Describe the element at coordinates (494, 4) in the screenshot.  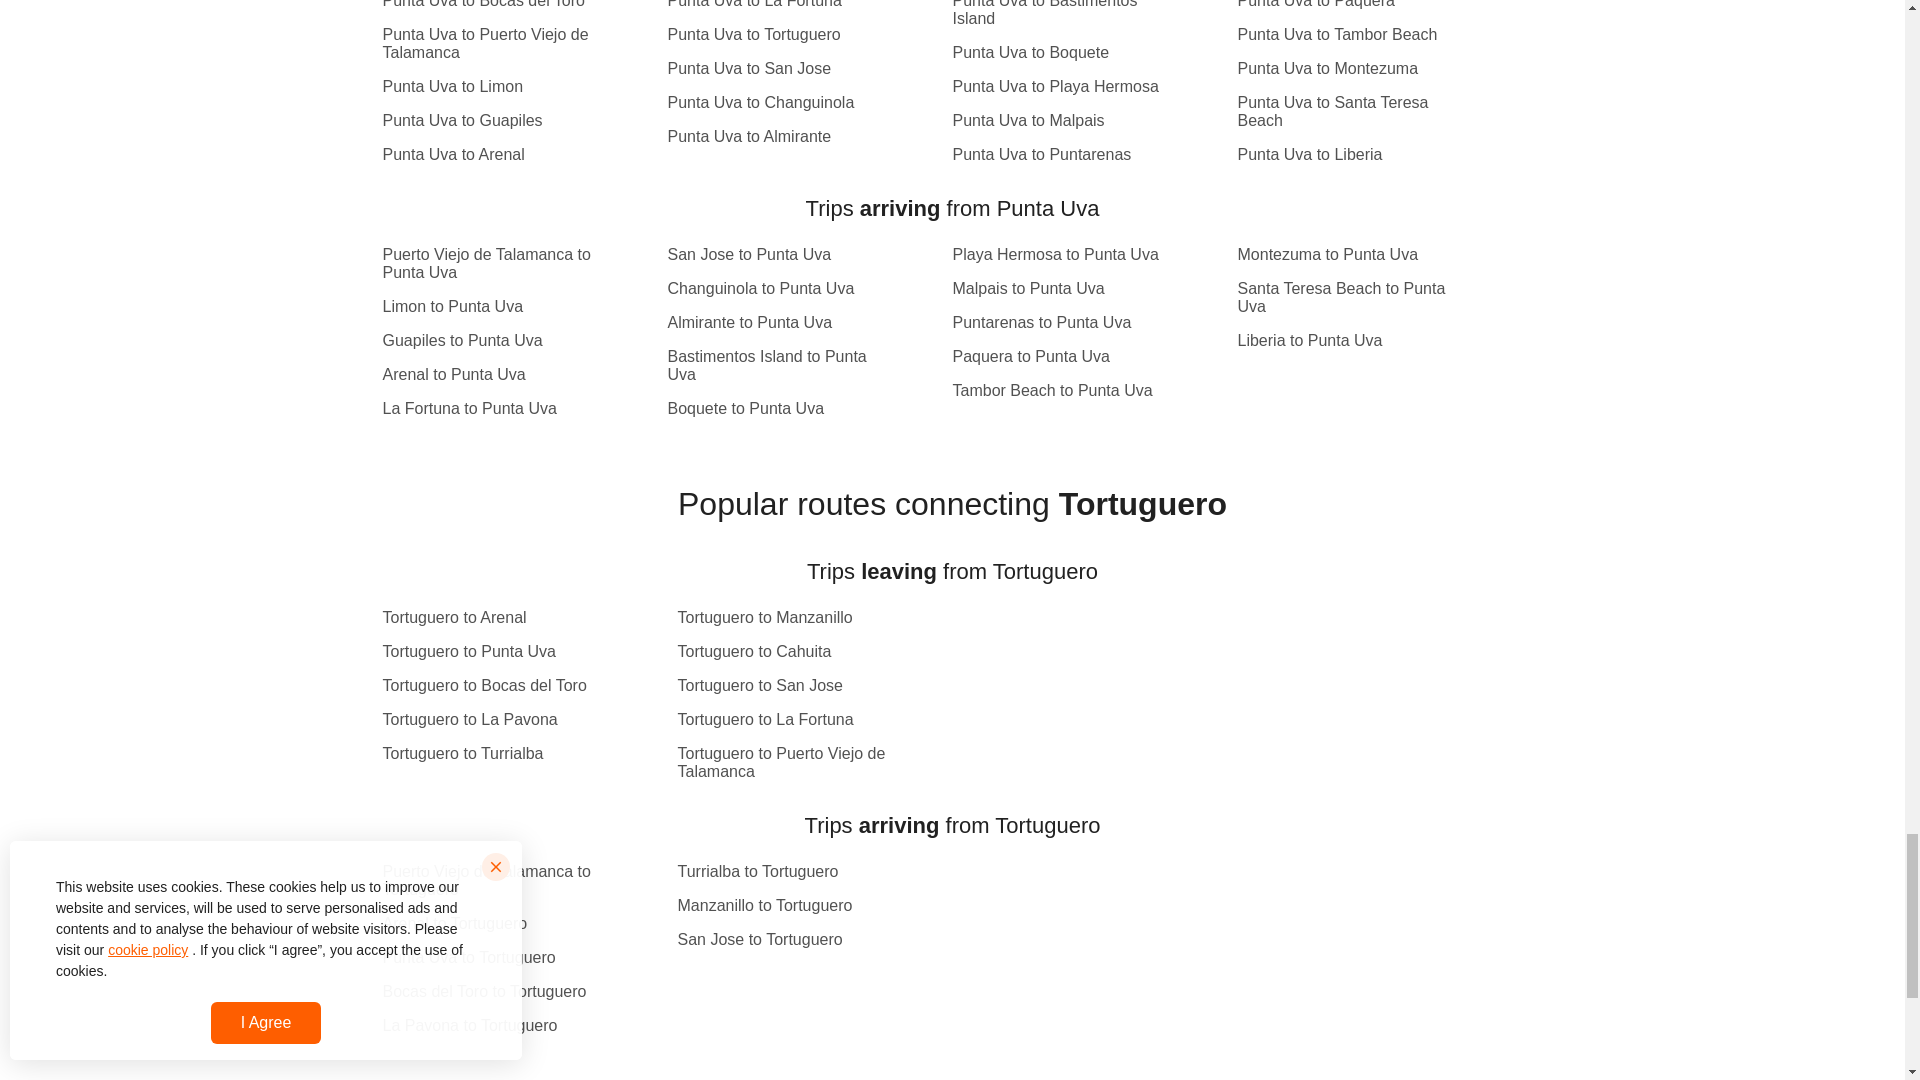
I see `Punta Uva to Bocas del Toro` at that location.